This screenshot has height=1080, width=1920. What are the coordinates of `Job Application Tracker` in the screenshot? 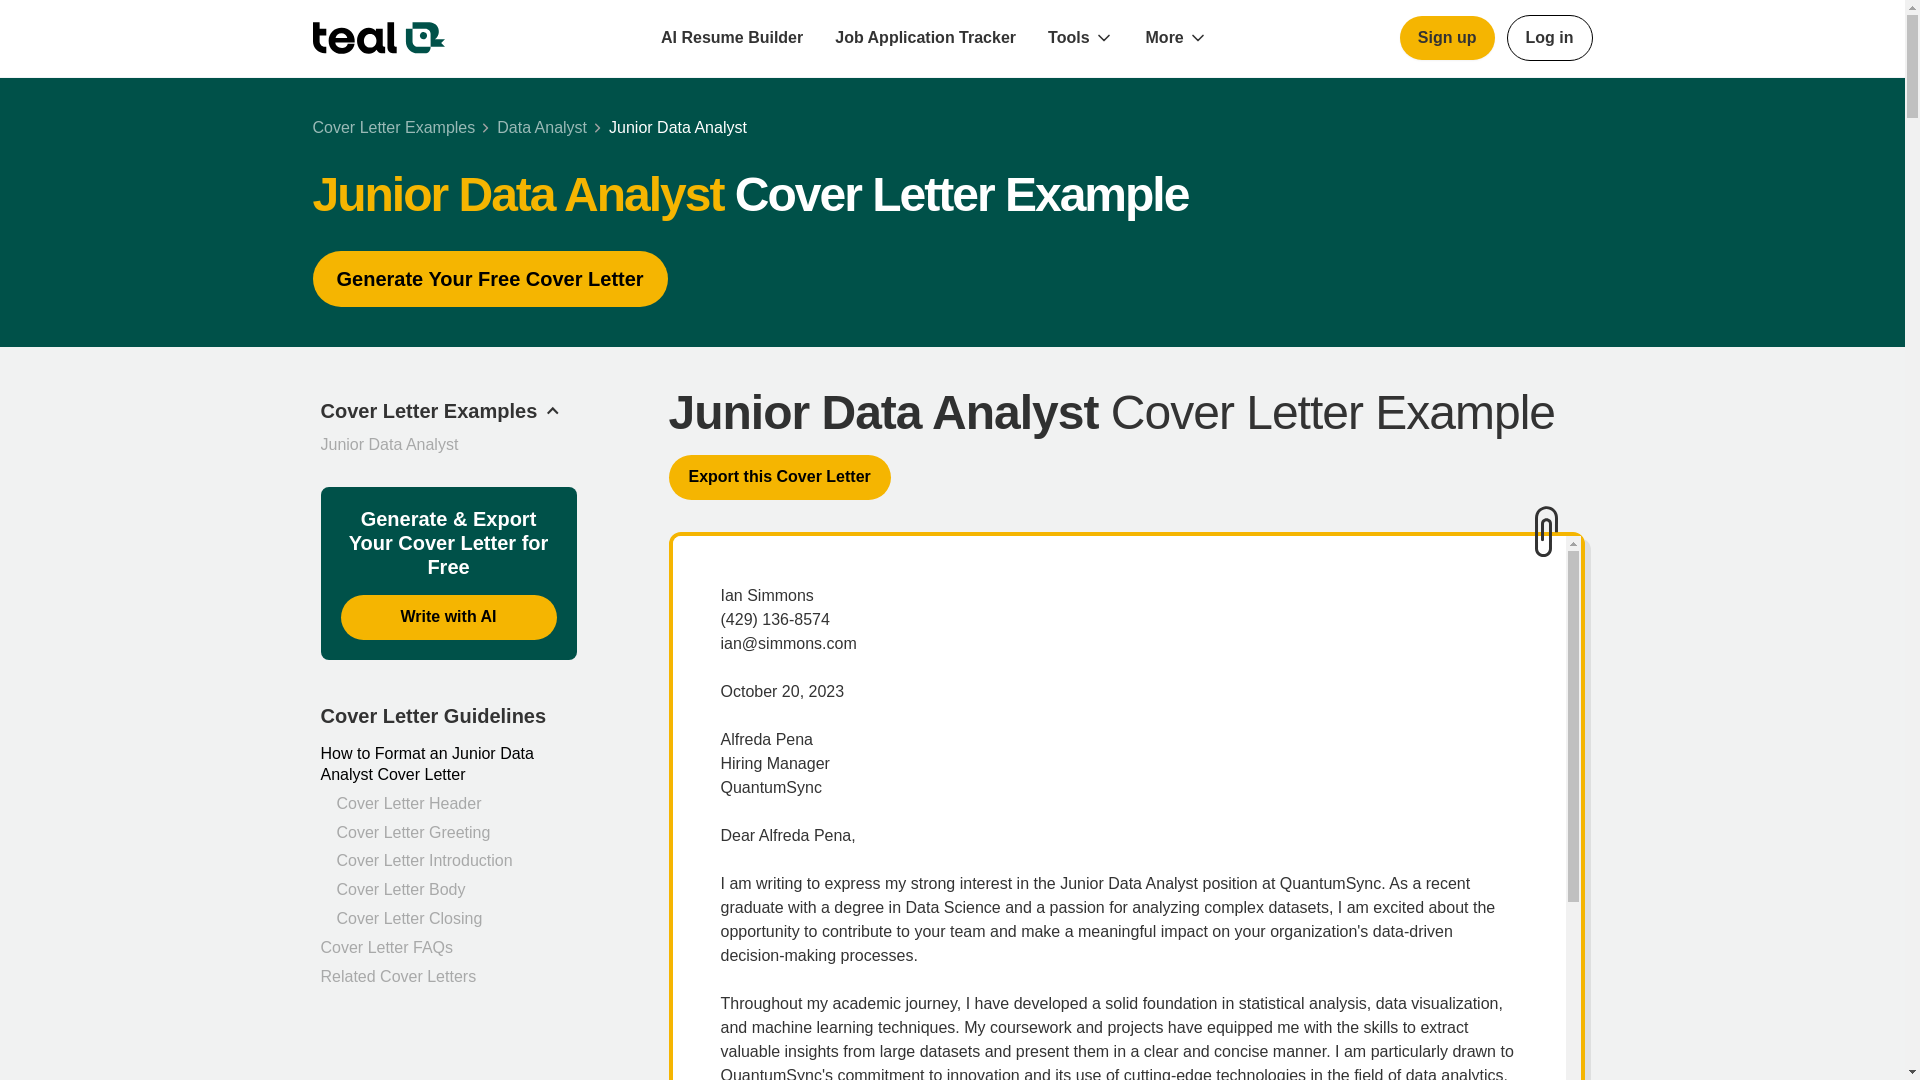 It's located at (926, 38).